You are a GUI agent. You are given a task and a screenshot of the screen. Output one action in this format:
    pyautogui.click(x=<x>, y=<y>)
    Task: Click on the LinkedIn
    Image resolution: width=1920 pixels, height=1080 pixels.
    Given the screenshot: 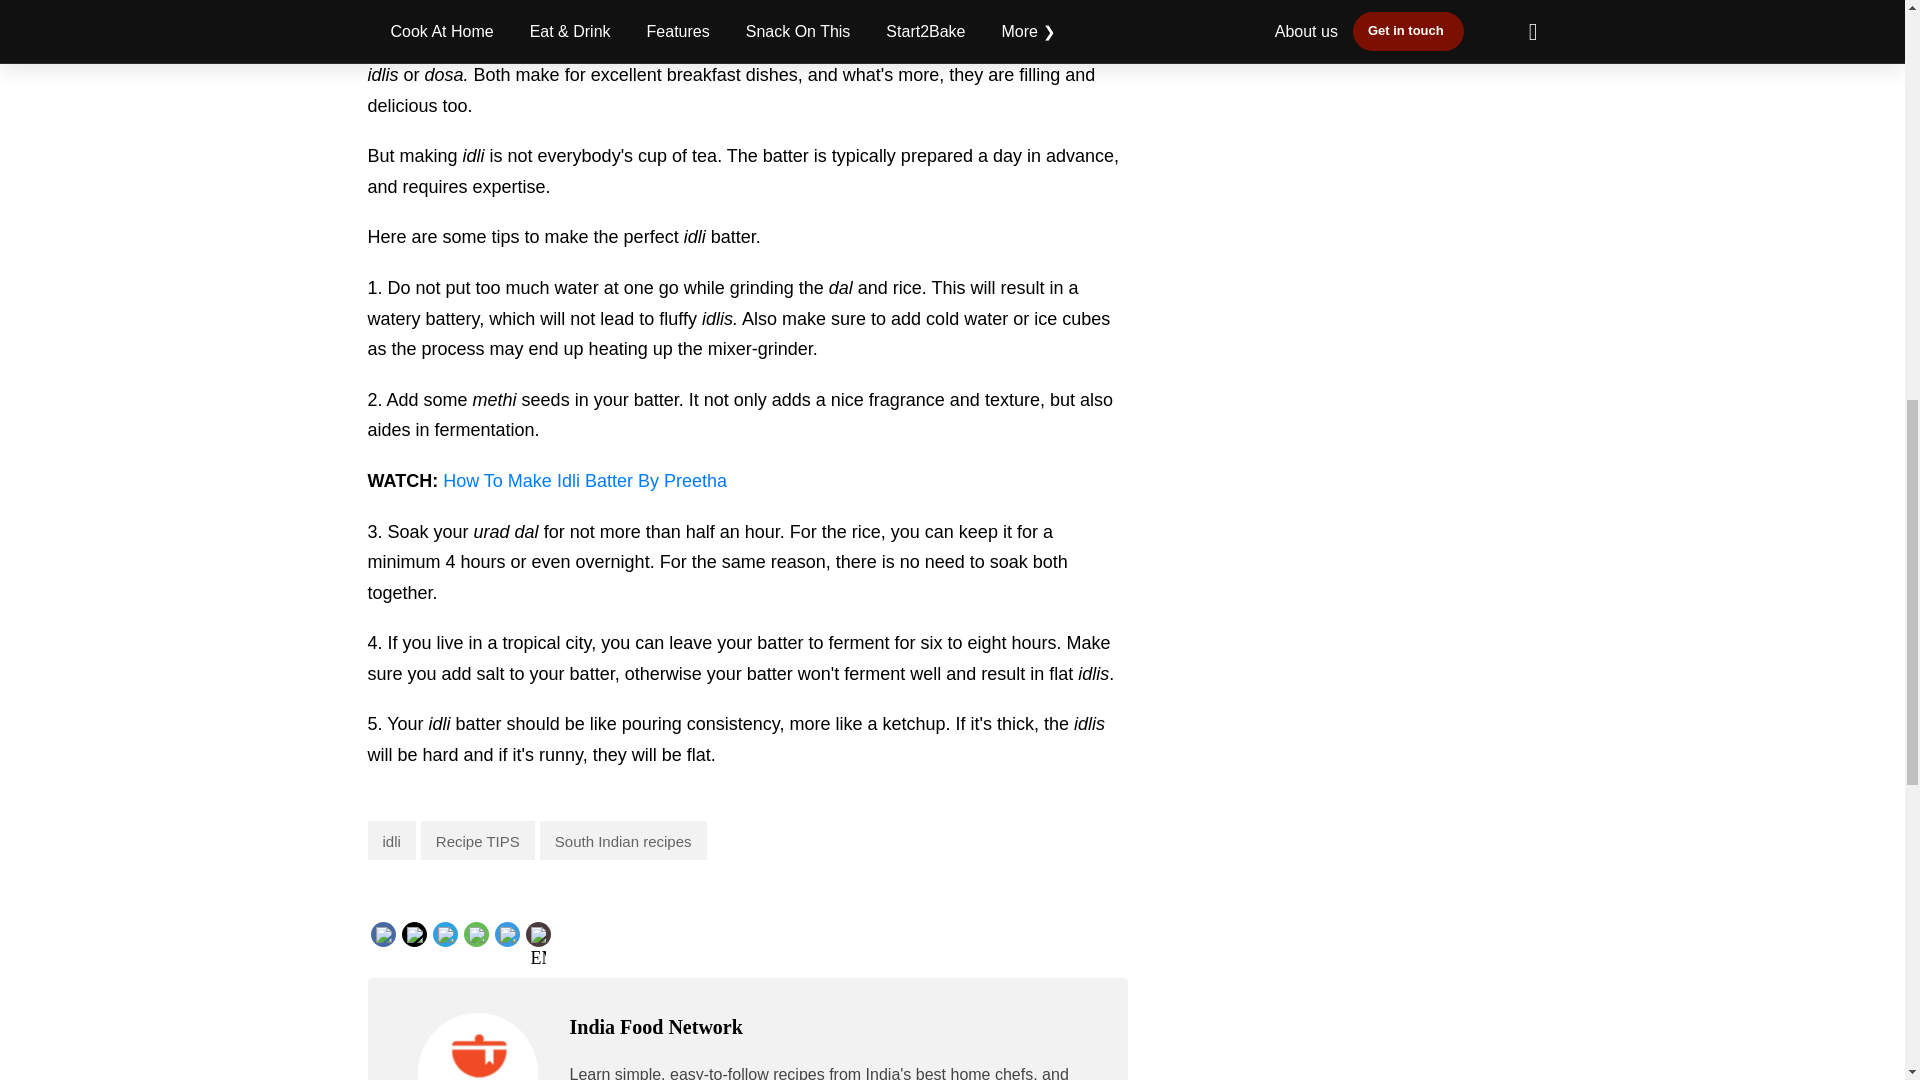 What is the action you would take?
    pyautogui.click(x=480, y=932)
    